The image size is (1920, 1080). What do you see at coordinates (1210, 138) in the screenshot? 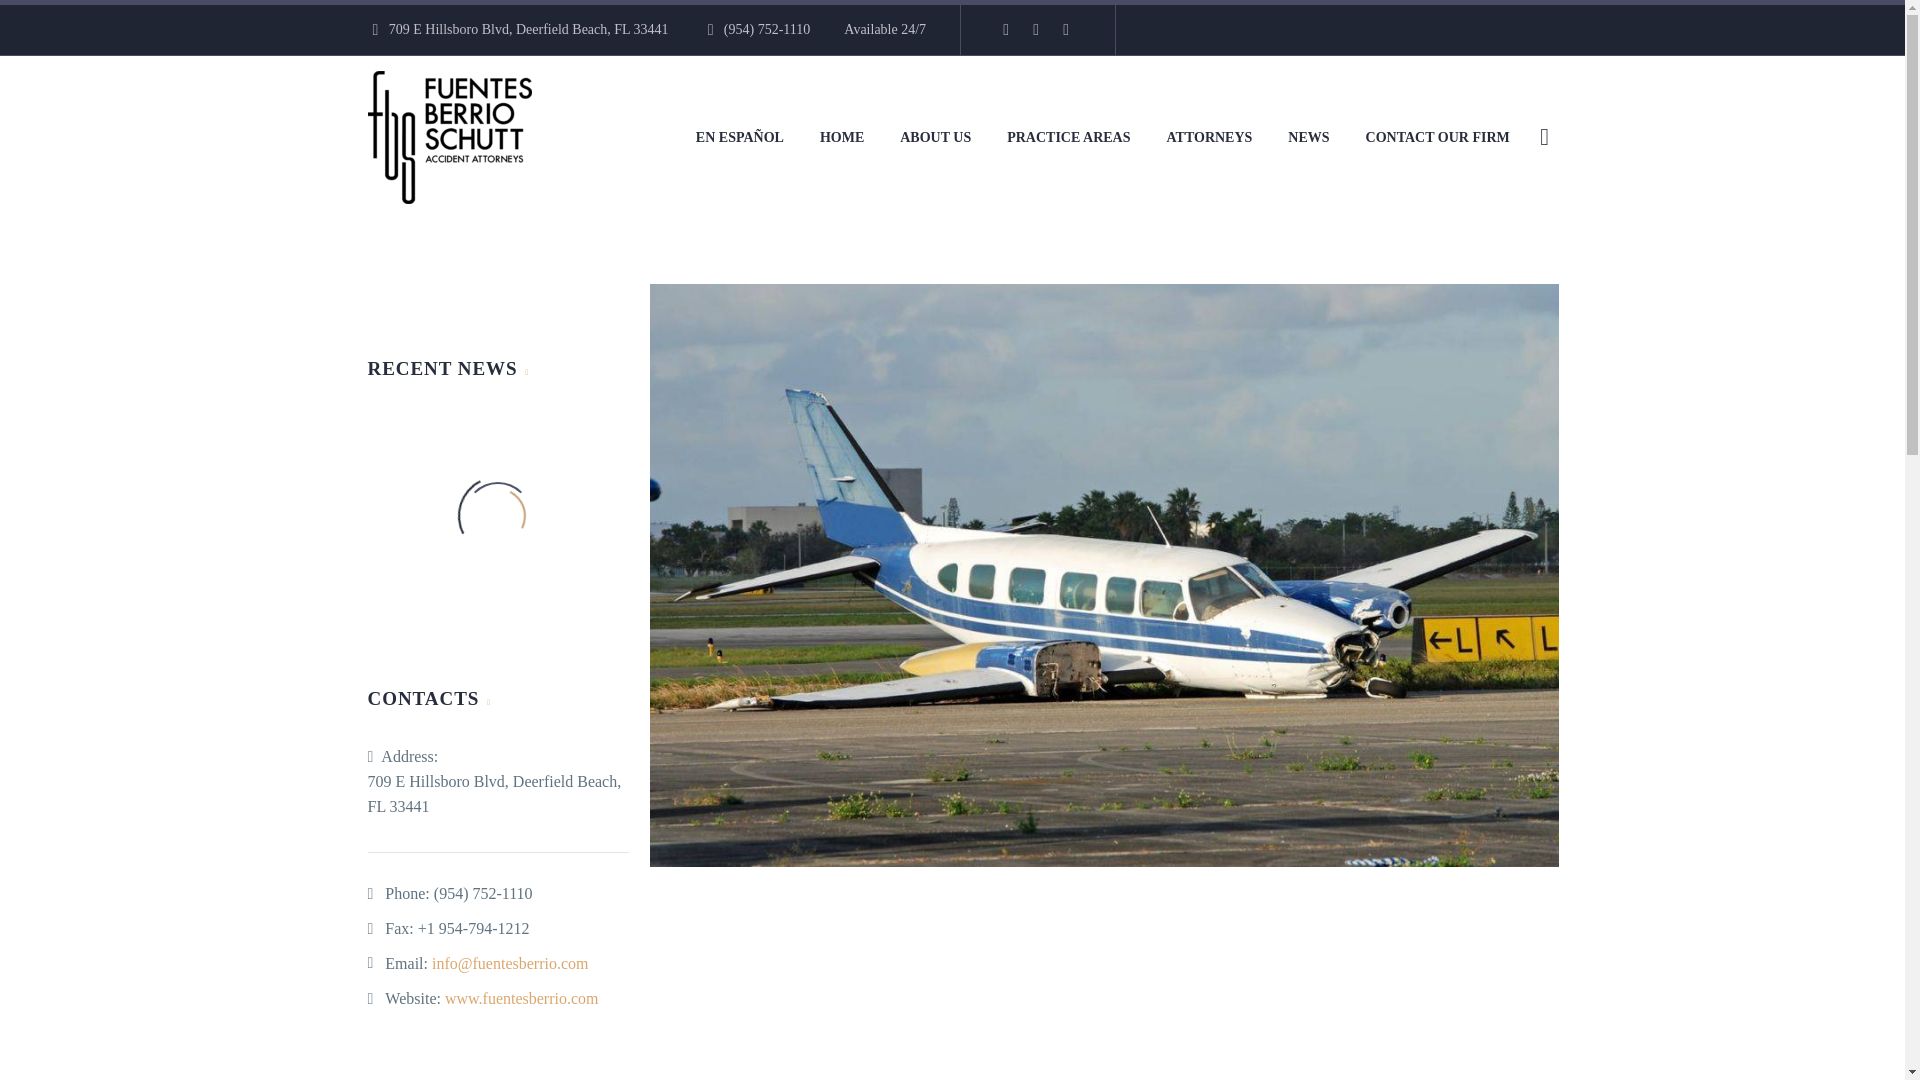
I see `ATTORNEYS` at bounding box center [1210, 138].